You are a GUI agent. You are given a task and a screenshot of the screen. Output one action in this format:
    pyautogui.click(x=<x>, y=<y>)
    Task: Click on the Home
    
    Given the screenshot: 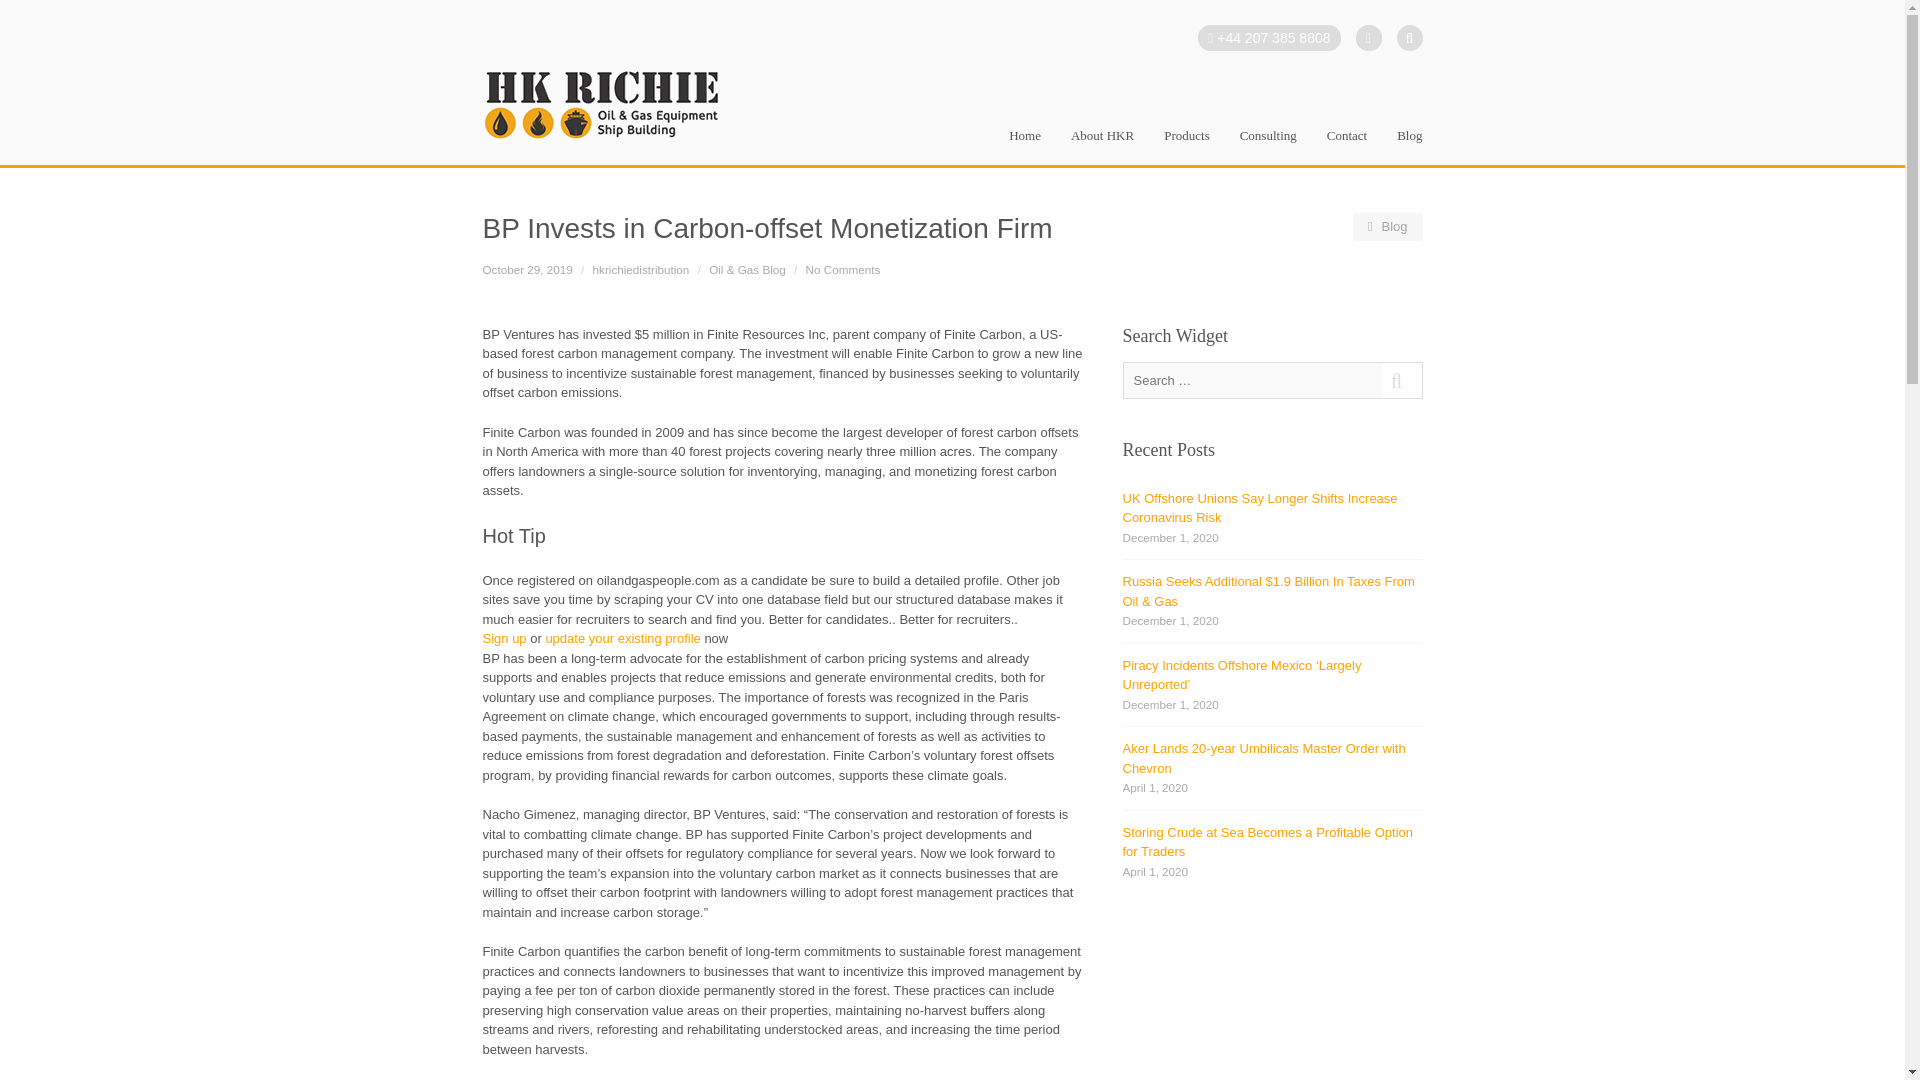 What is the action you would take?
    pyautogui.click(x=1025, y=146)
    